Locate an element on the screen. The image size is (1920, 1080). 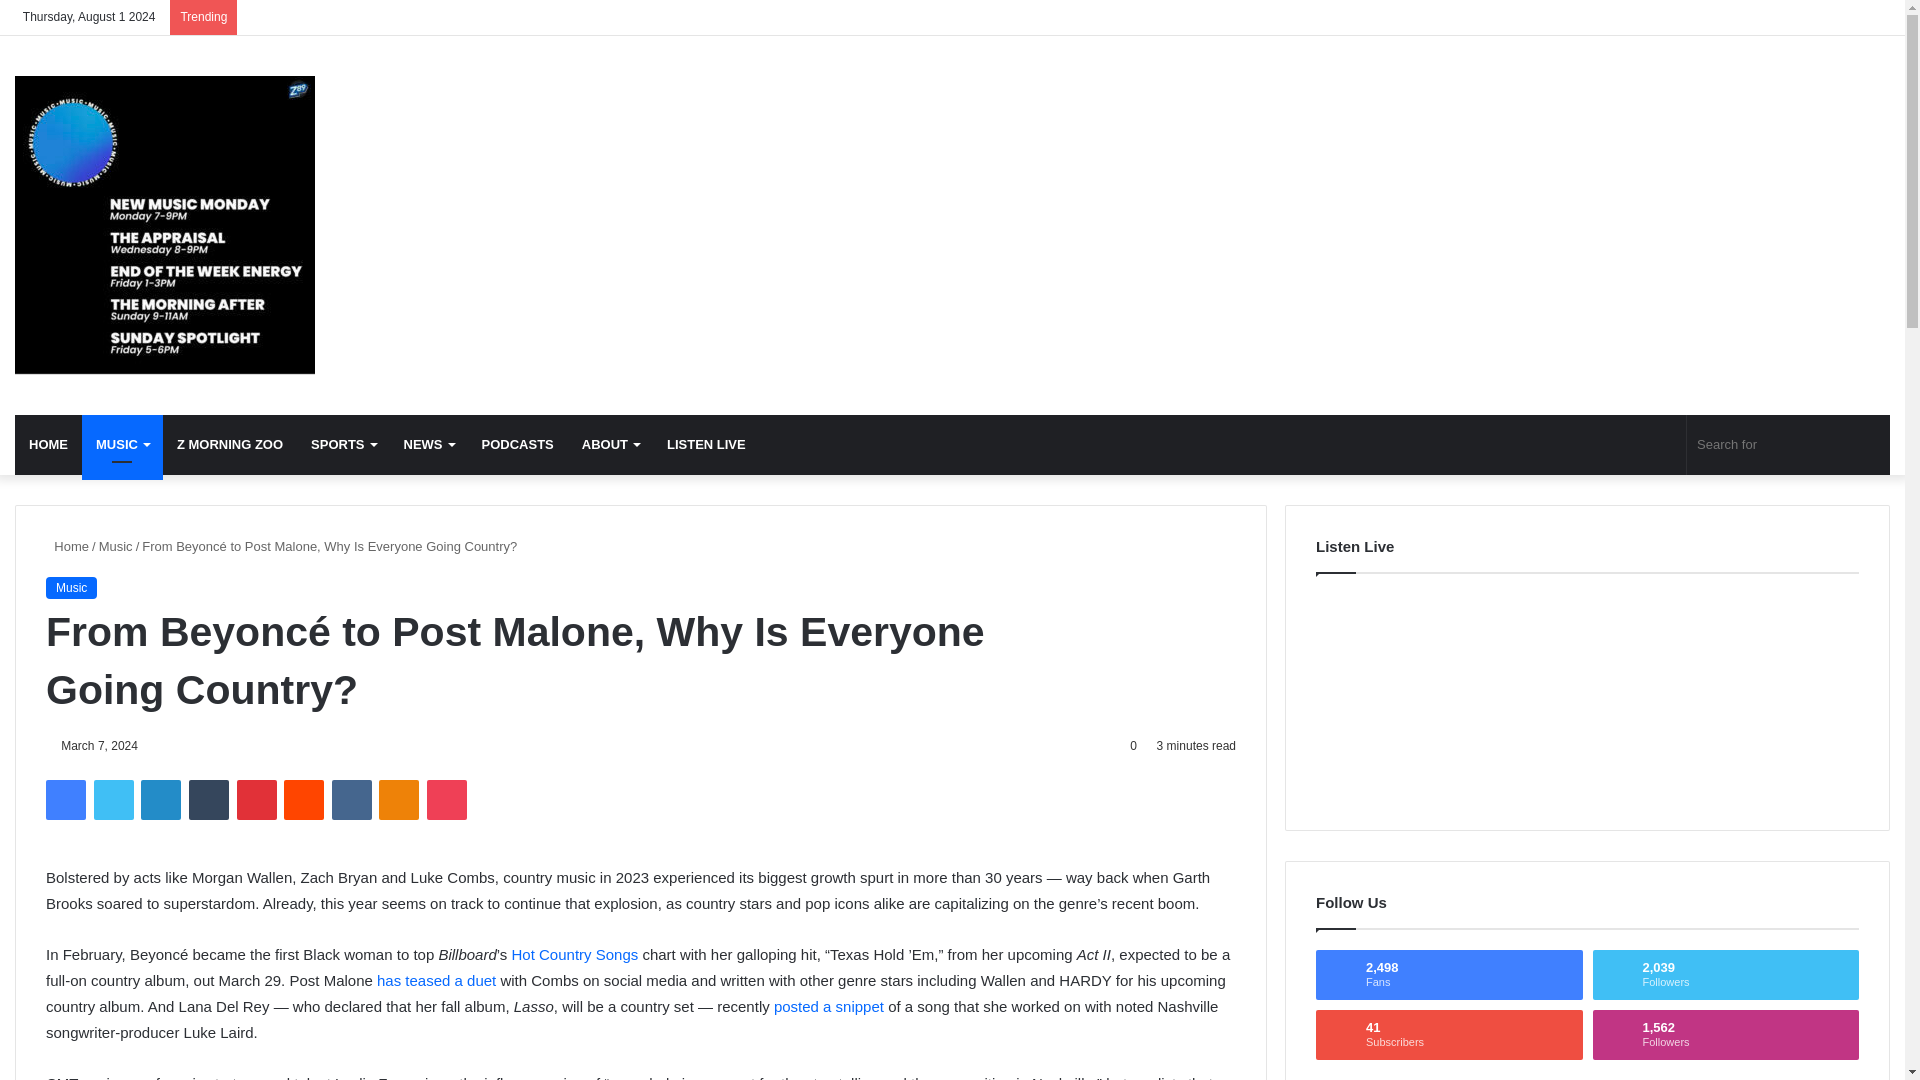
Twitter is located at coordinates (114, 799).